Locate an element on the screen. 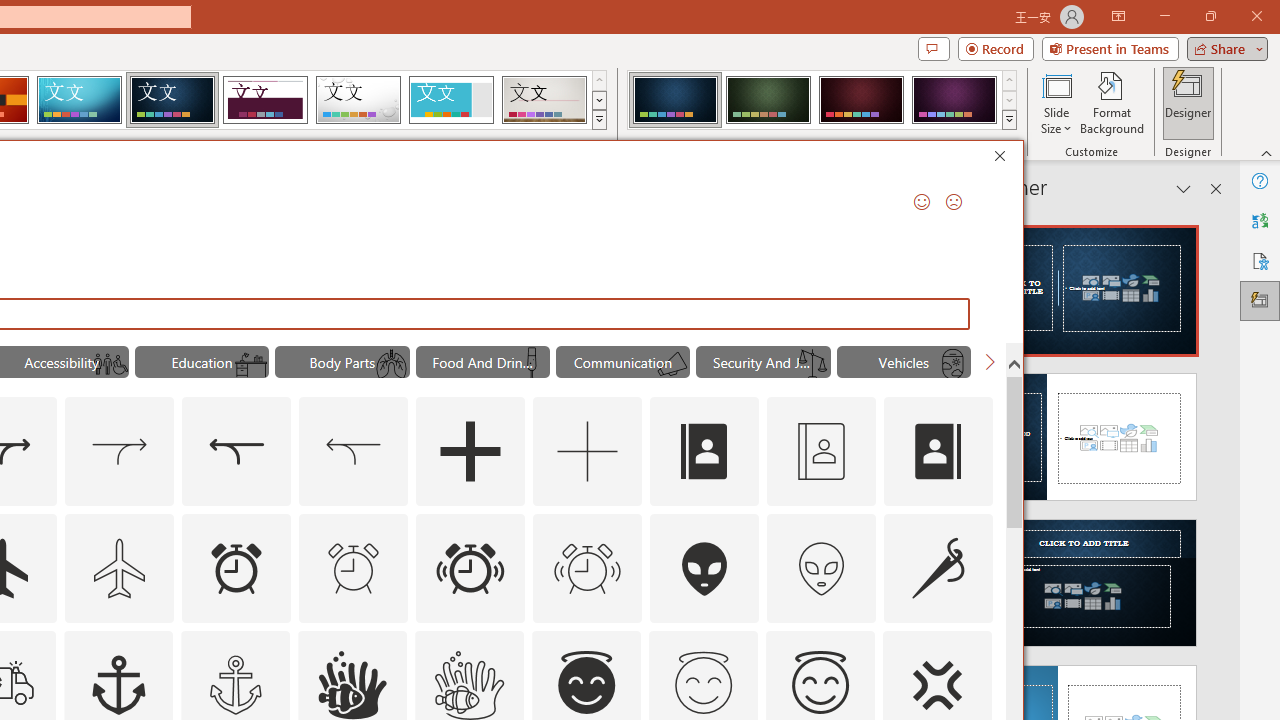 This screenshot has width=1280, height=720. Frame is located at coordinates (450, 100).